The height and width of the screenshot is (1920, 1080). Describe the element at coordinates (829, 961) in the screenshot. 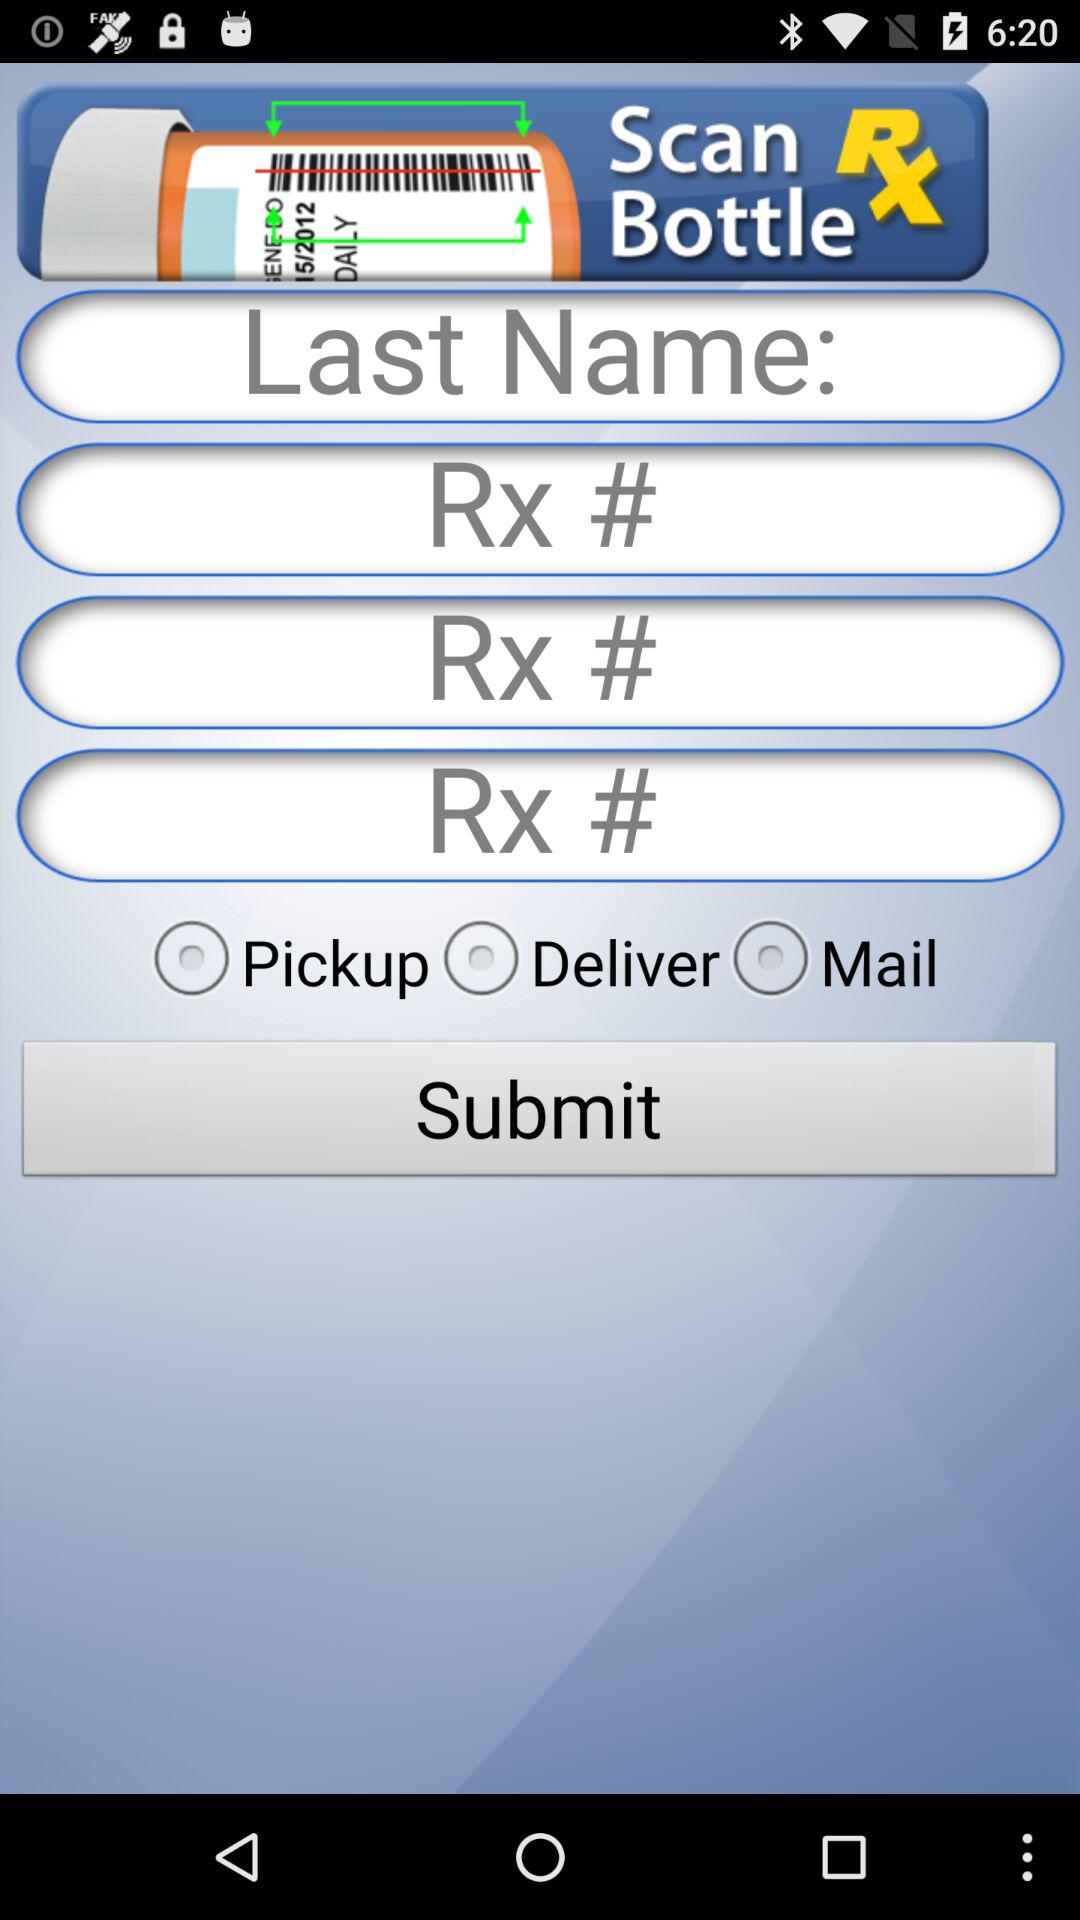

I see `press mail on the right` at that location.